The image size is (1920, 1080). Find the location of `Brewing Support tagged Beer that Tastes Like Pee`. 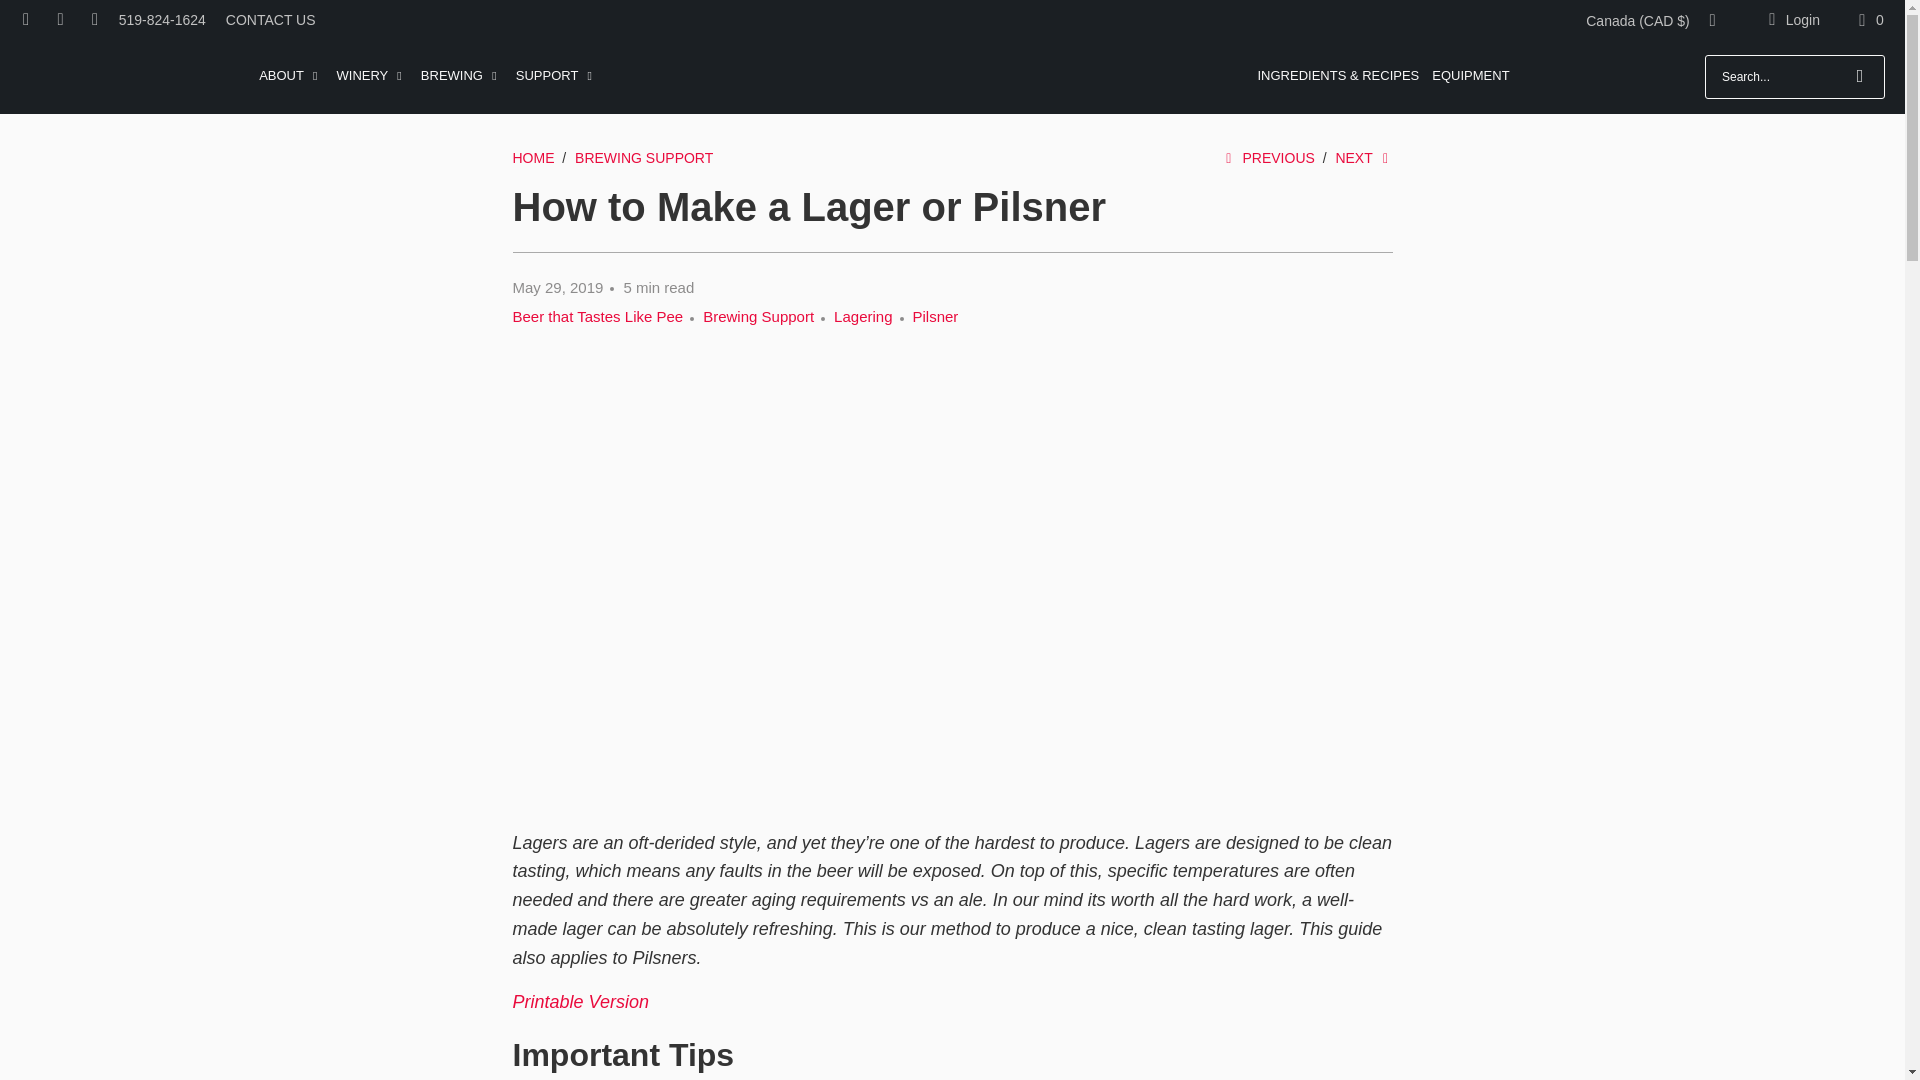

Brewing Support tagged Beer that Tastes Like Pee is located at coordinates (598, 316).